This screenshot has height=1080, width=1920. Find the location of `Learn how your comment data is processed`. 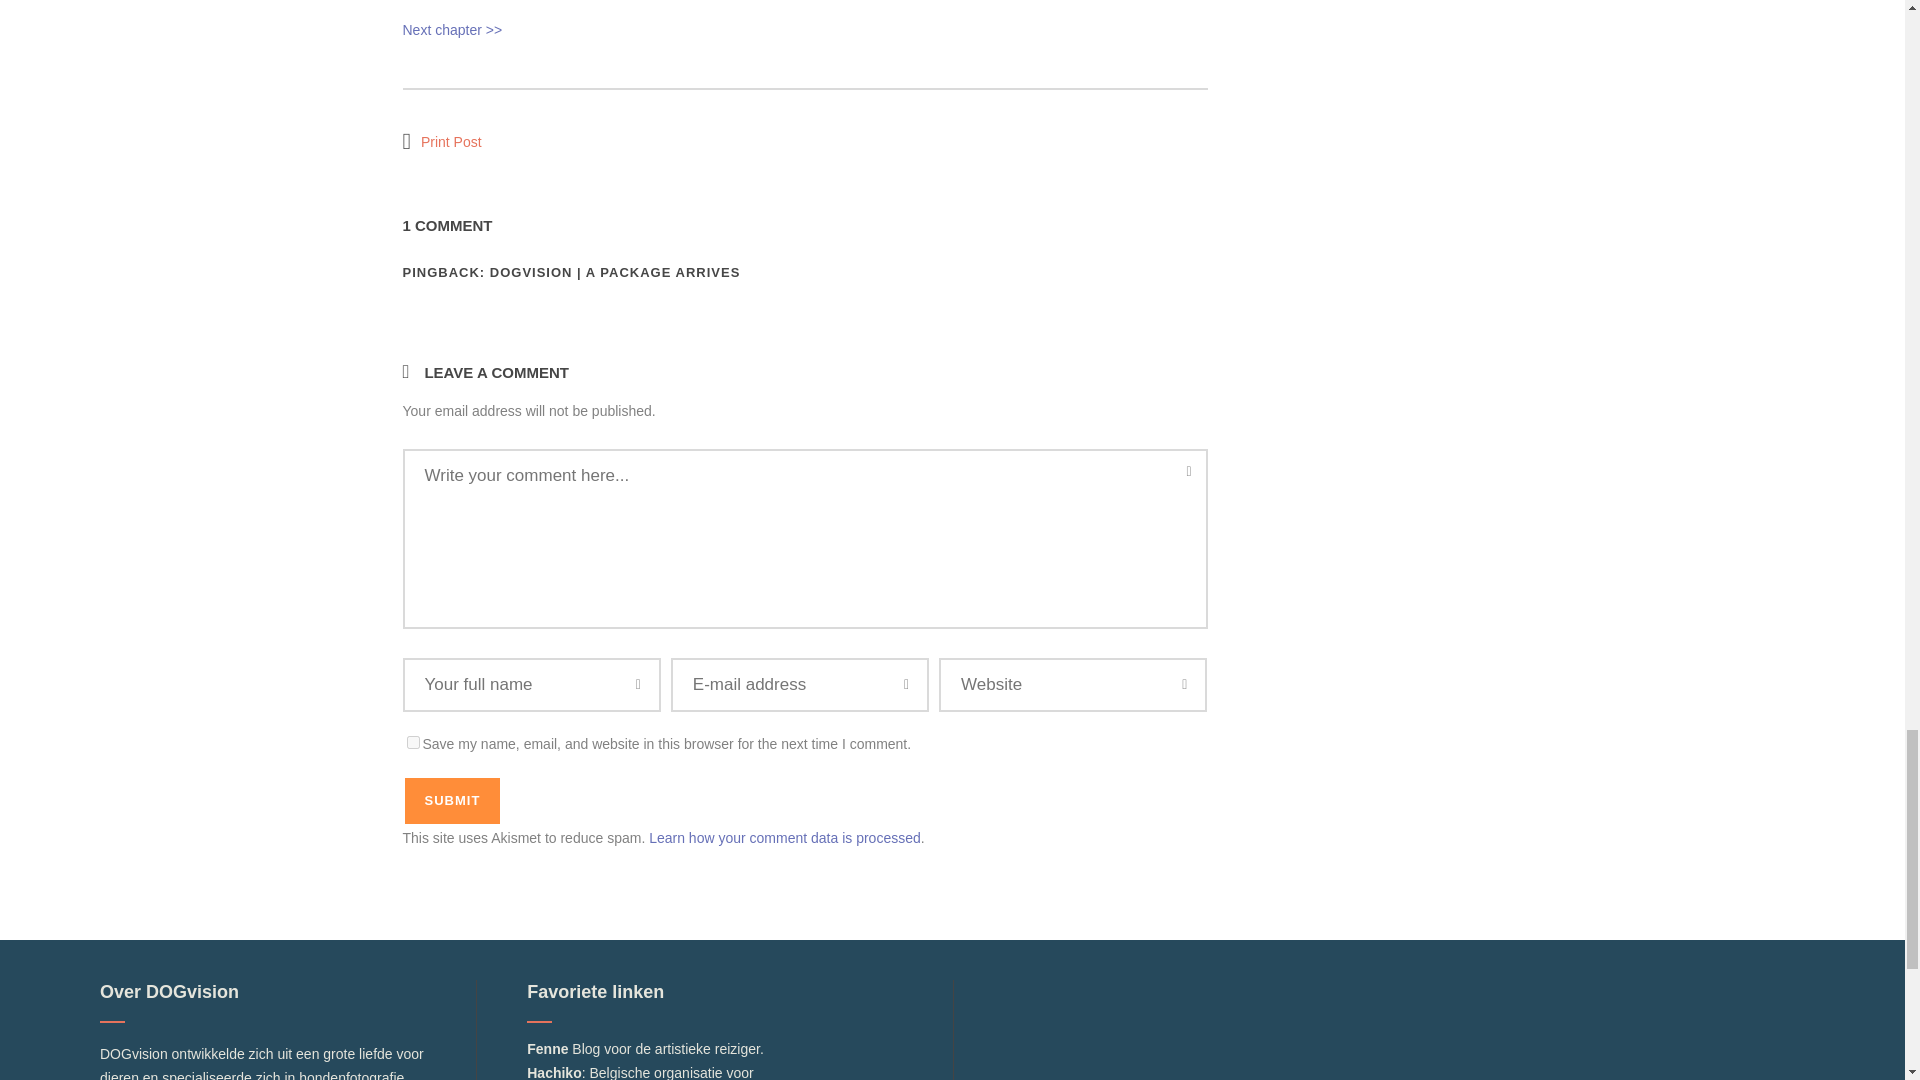

Learn how your comment data is processed is located at coordinates (784, 838).